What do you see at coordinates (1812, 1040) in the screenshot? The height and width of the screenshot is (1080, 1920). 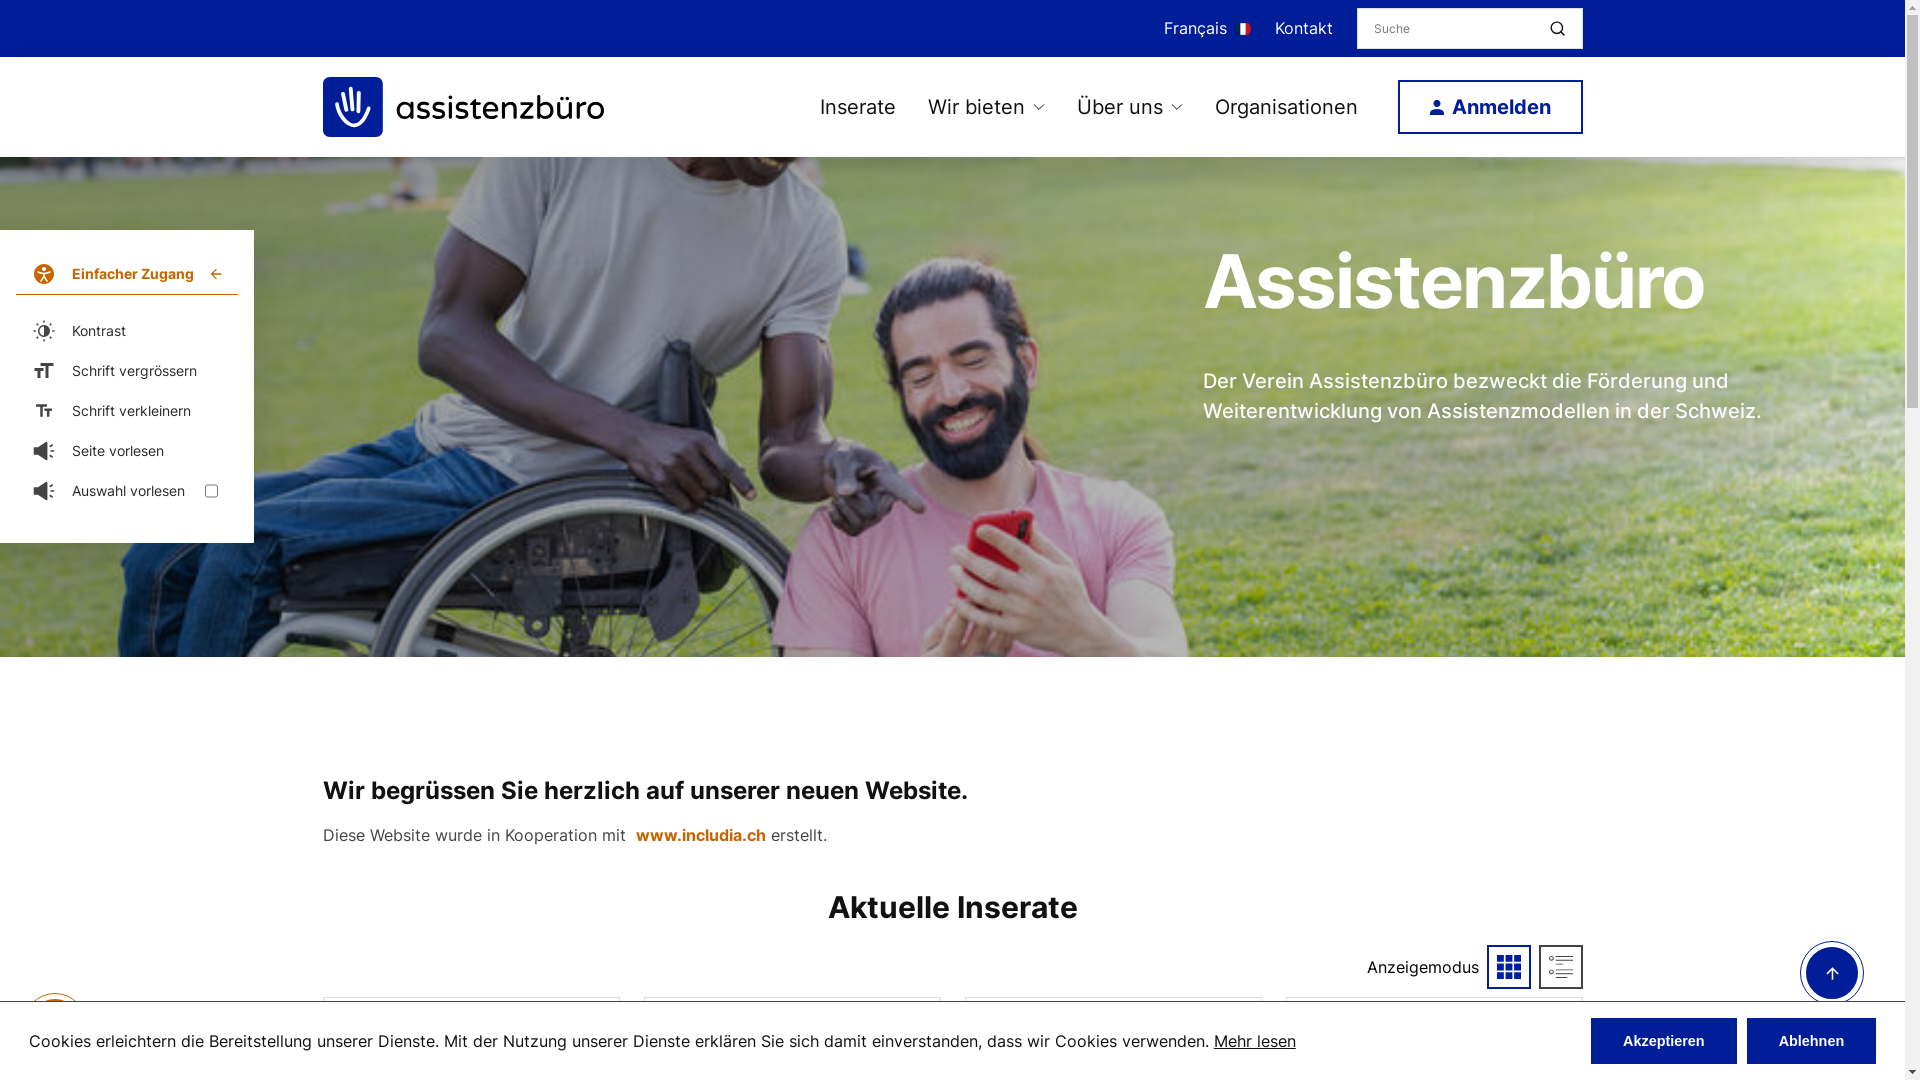 I see `Ablehnen` at bounding box center [1812, 1040].